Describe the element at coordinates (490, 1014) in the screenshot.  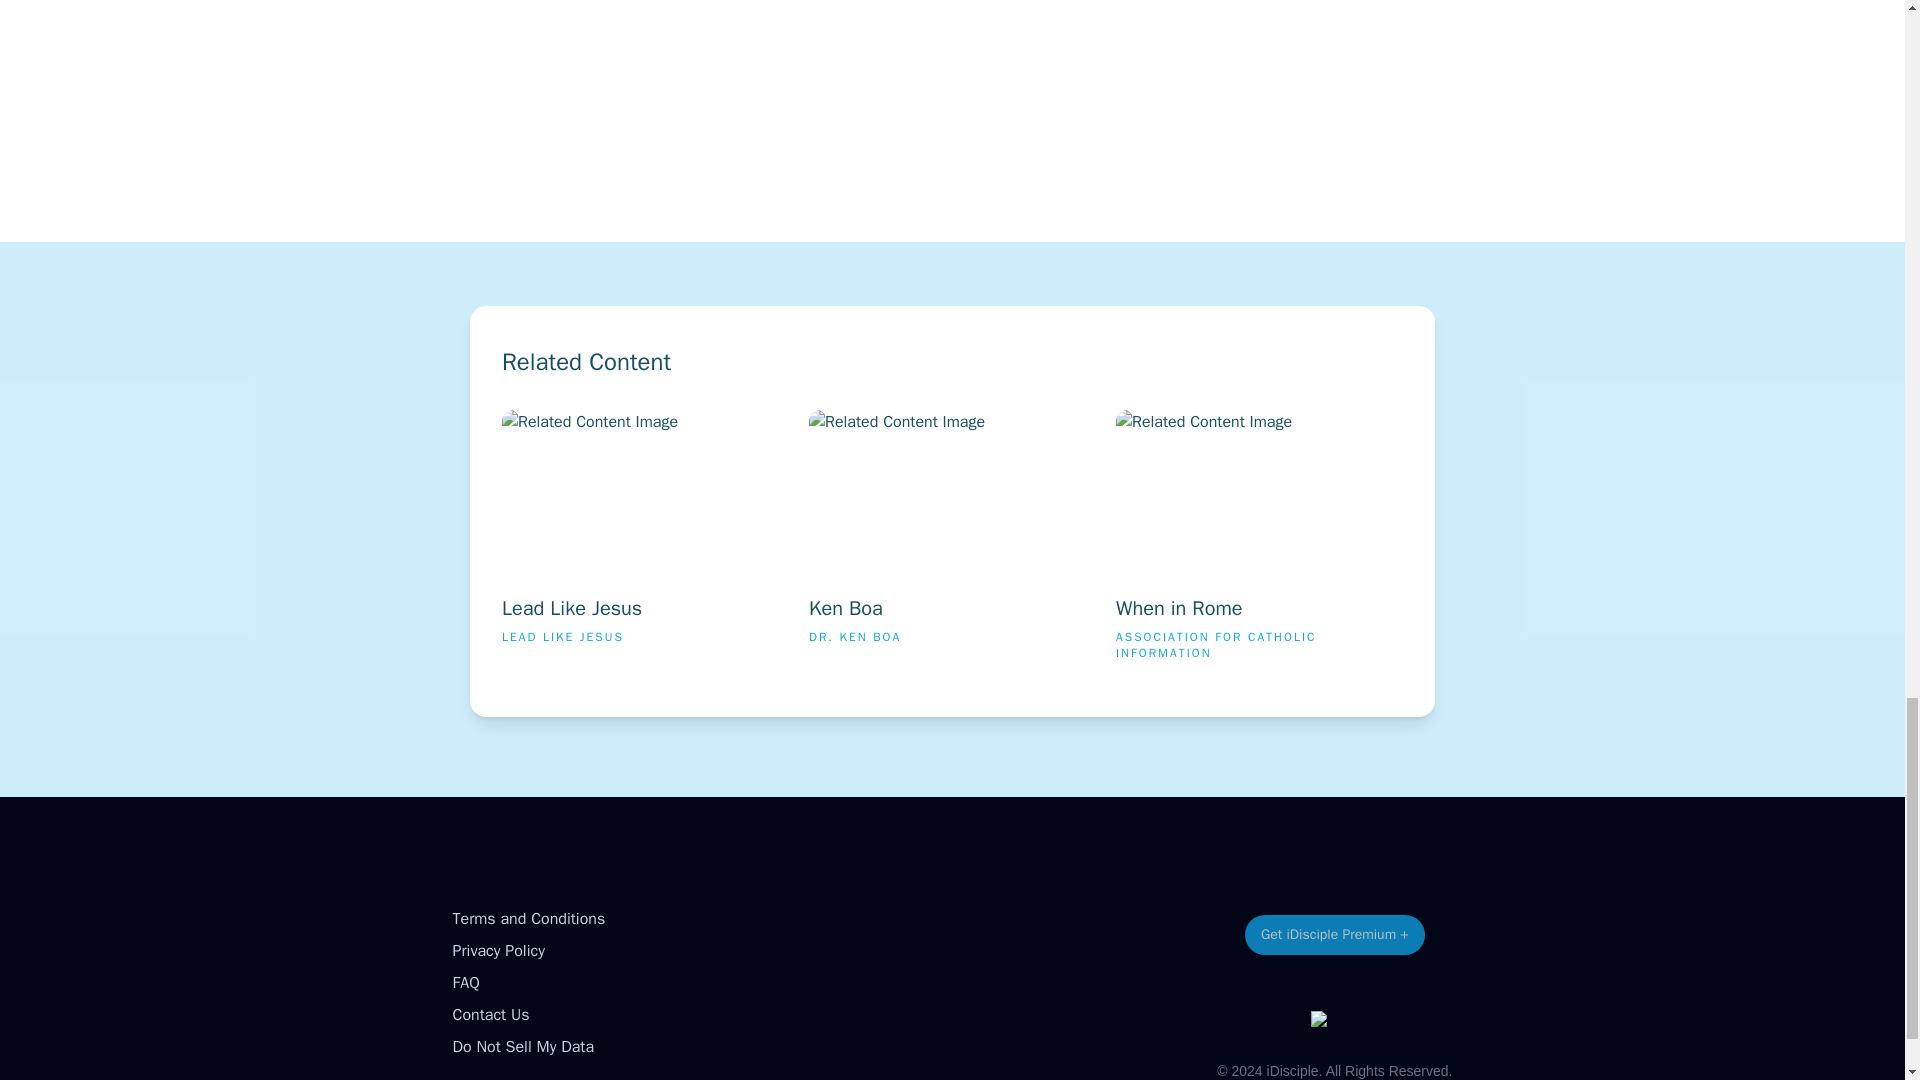
I see `Contact Us` at that location.